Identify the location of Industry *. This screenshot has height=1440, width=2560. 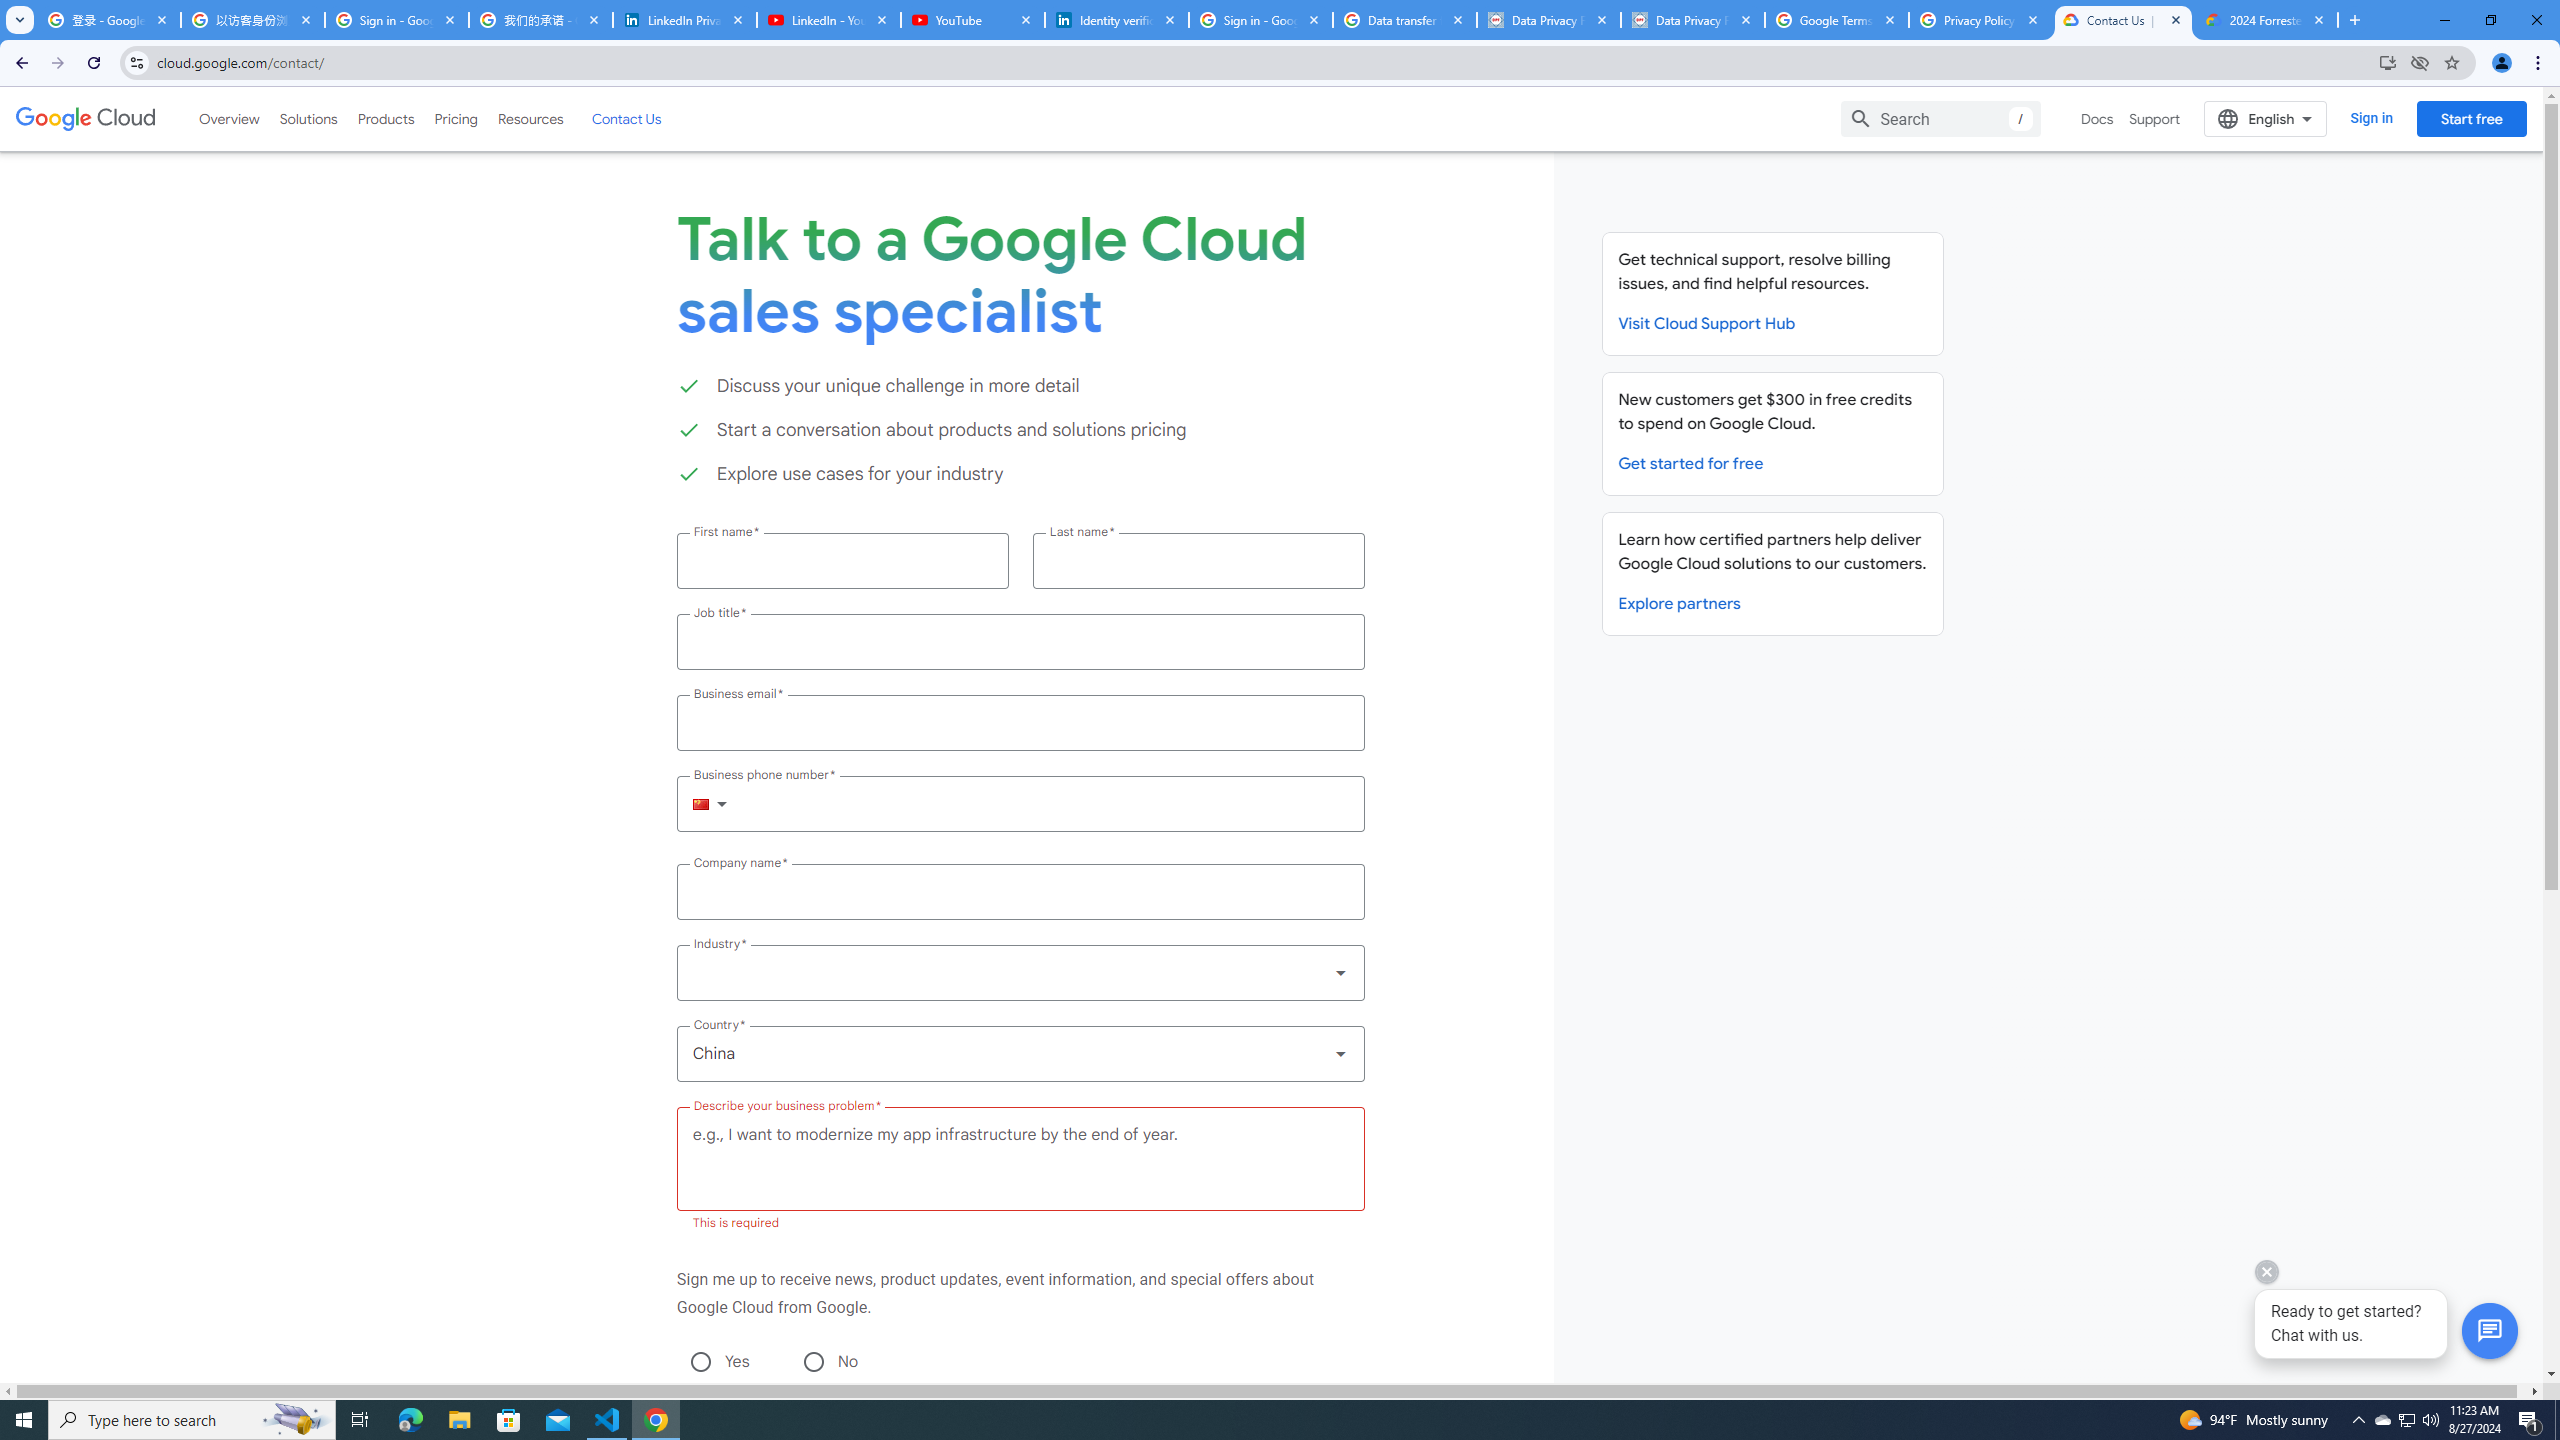
(1020, 972).